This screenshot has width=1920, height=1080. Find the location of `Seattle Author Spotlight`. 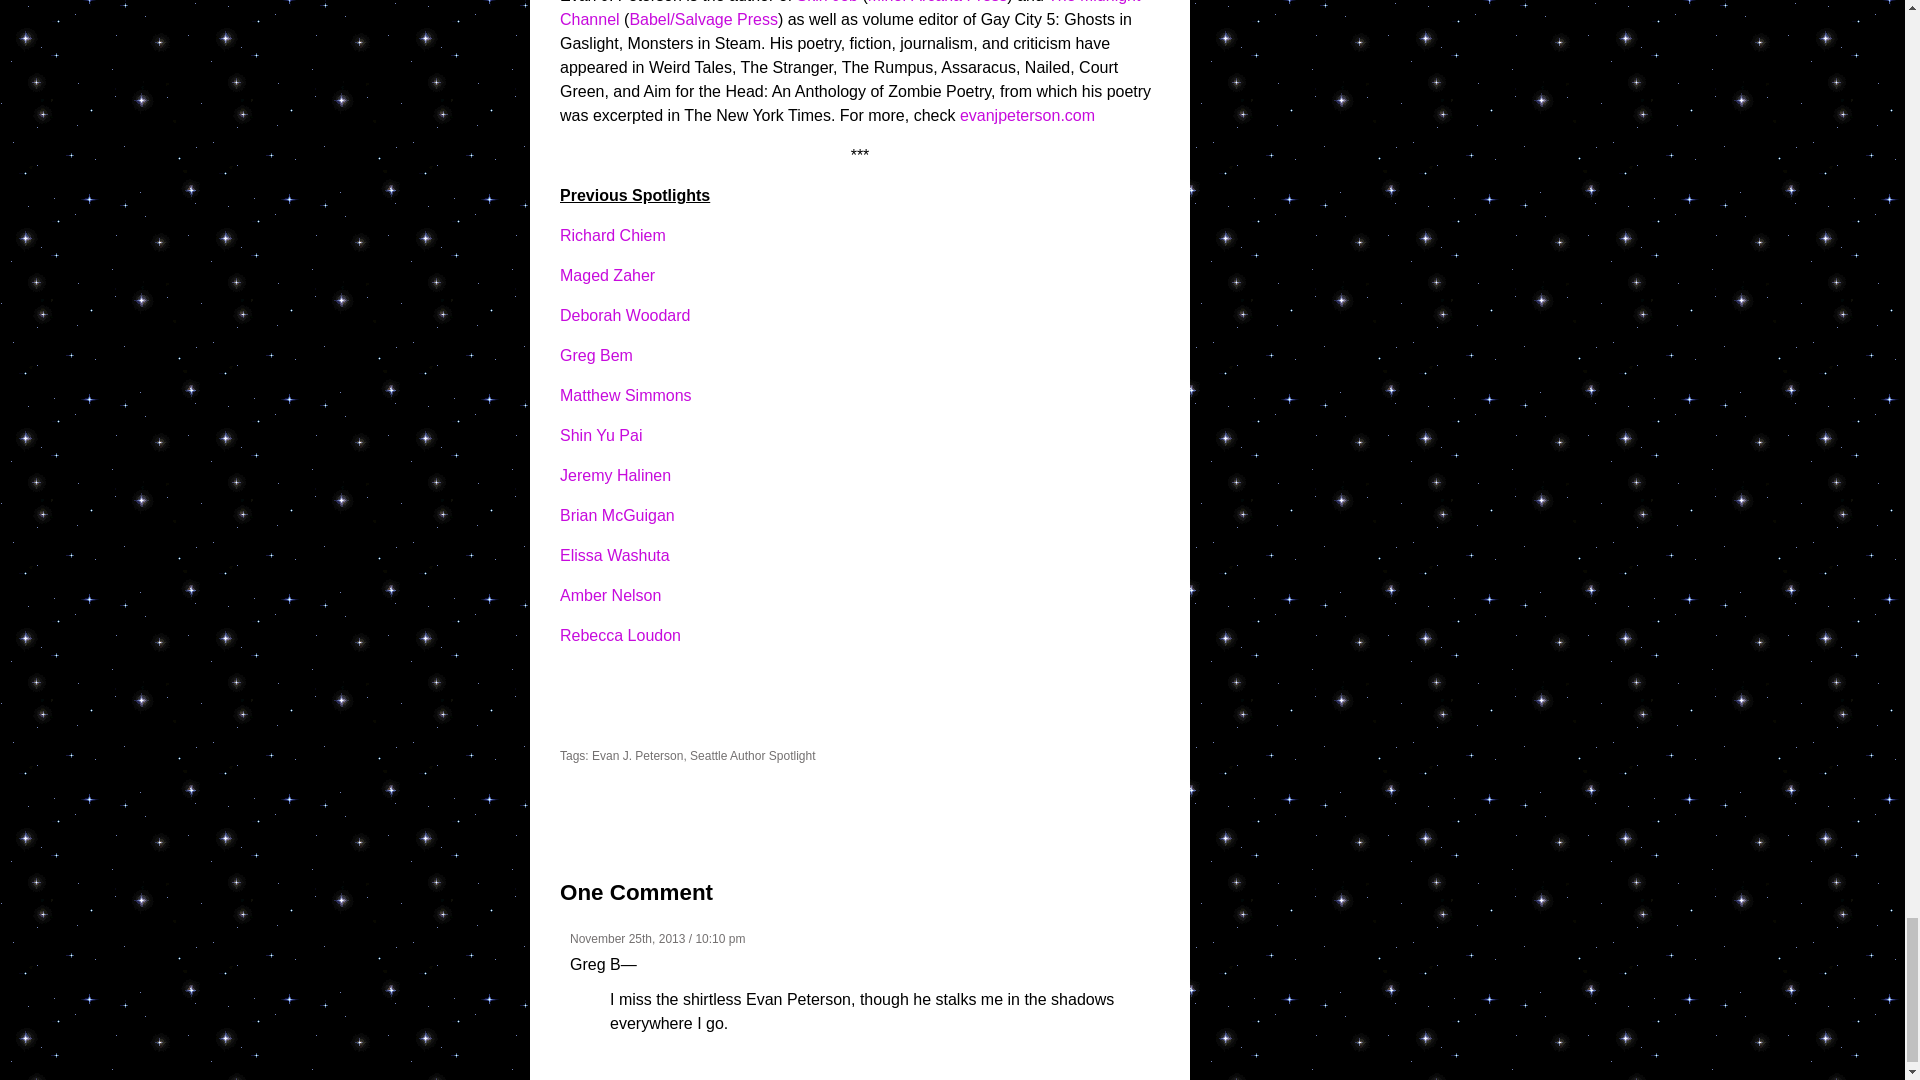

Seattle Author Spotlight is located at coordinates (752, 756).